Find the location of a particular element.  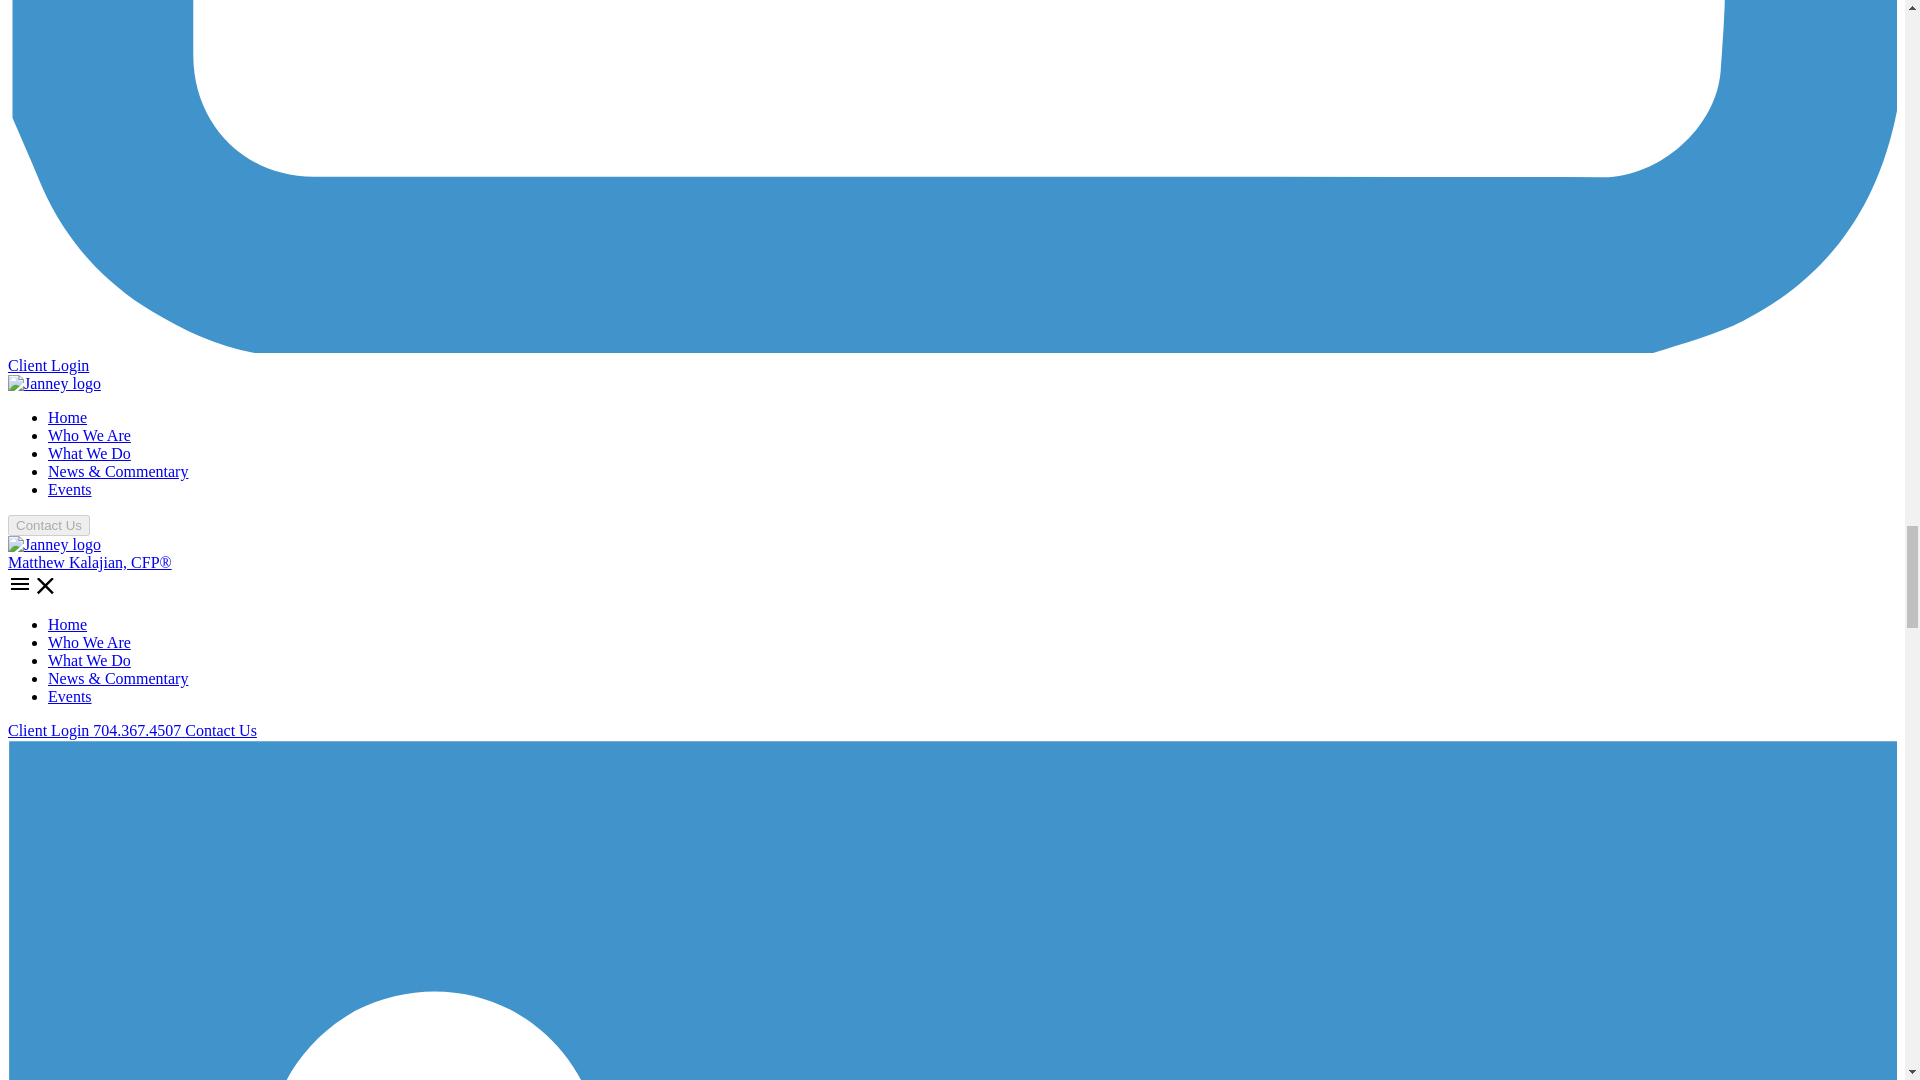

704.367.4507 is located at coordinates (138, 730).